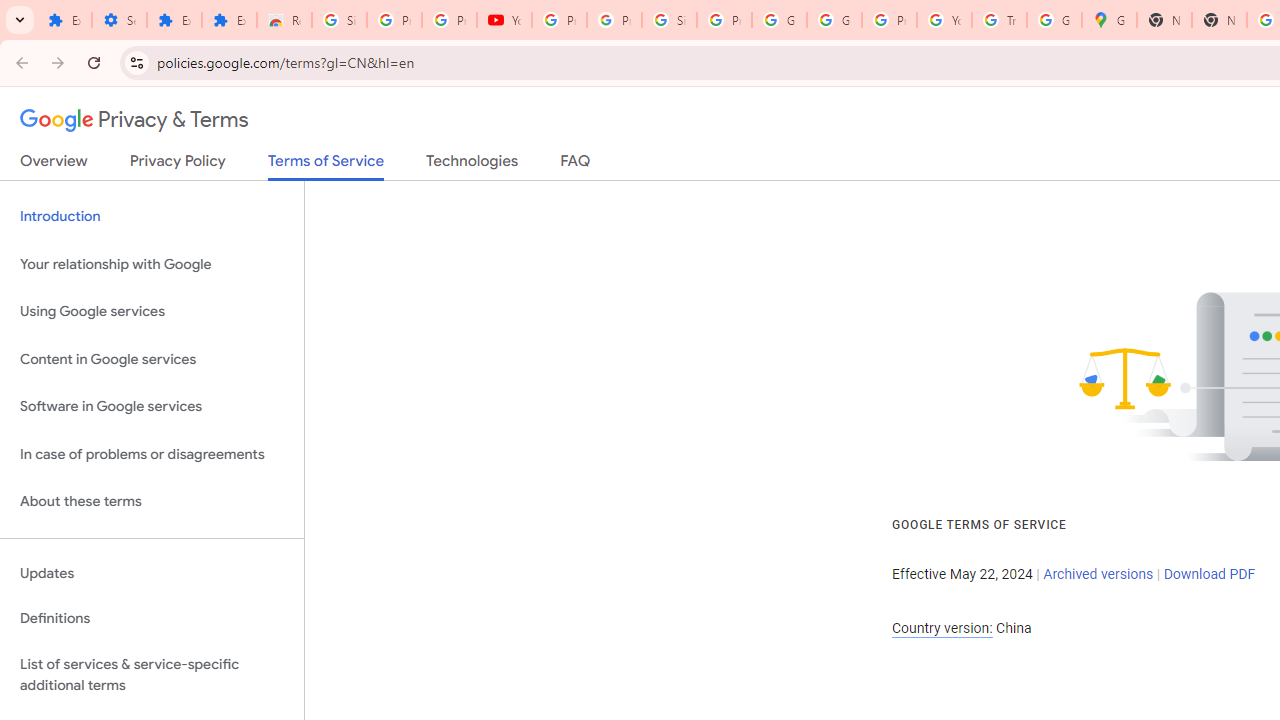 The width and height of the screenshot is (1280, 720). I want to click on Archived versions, so click(1098, 574).